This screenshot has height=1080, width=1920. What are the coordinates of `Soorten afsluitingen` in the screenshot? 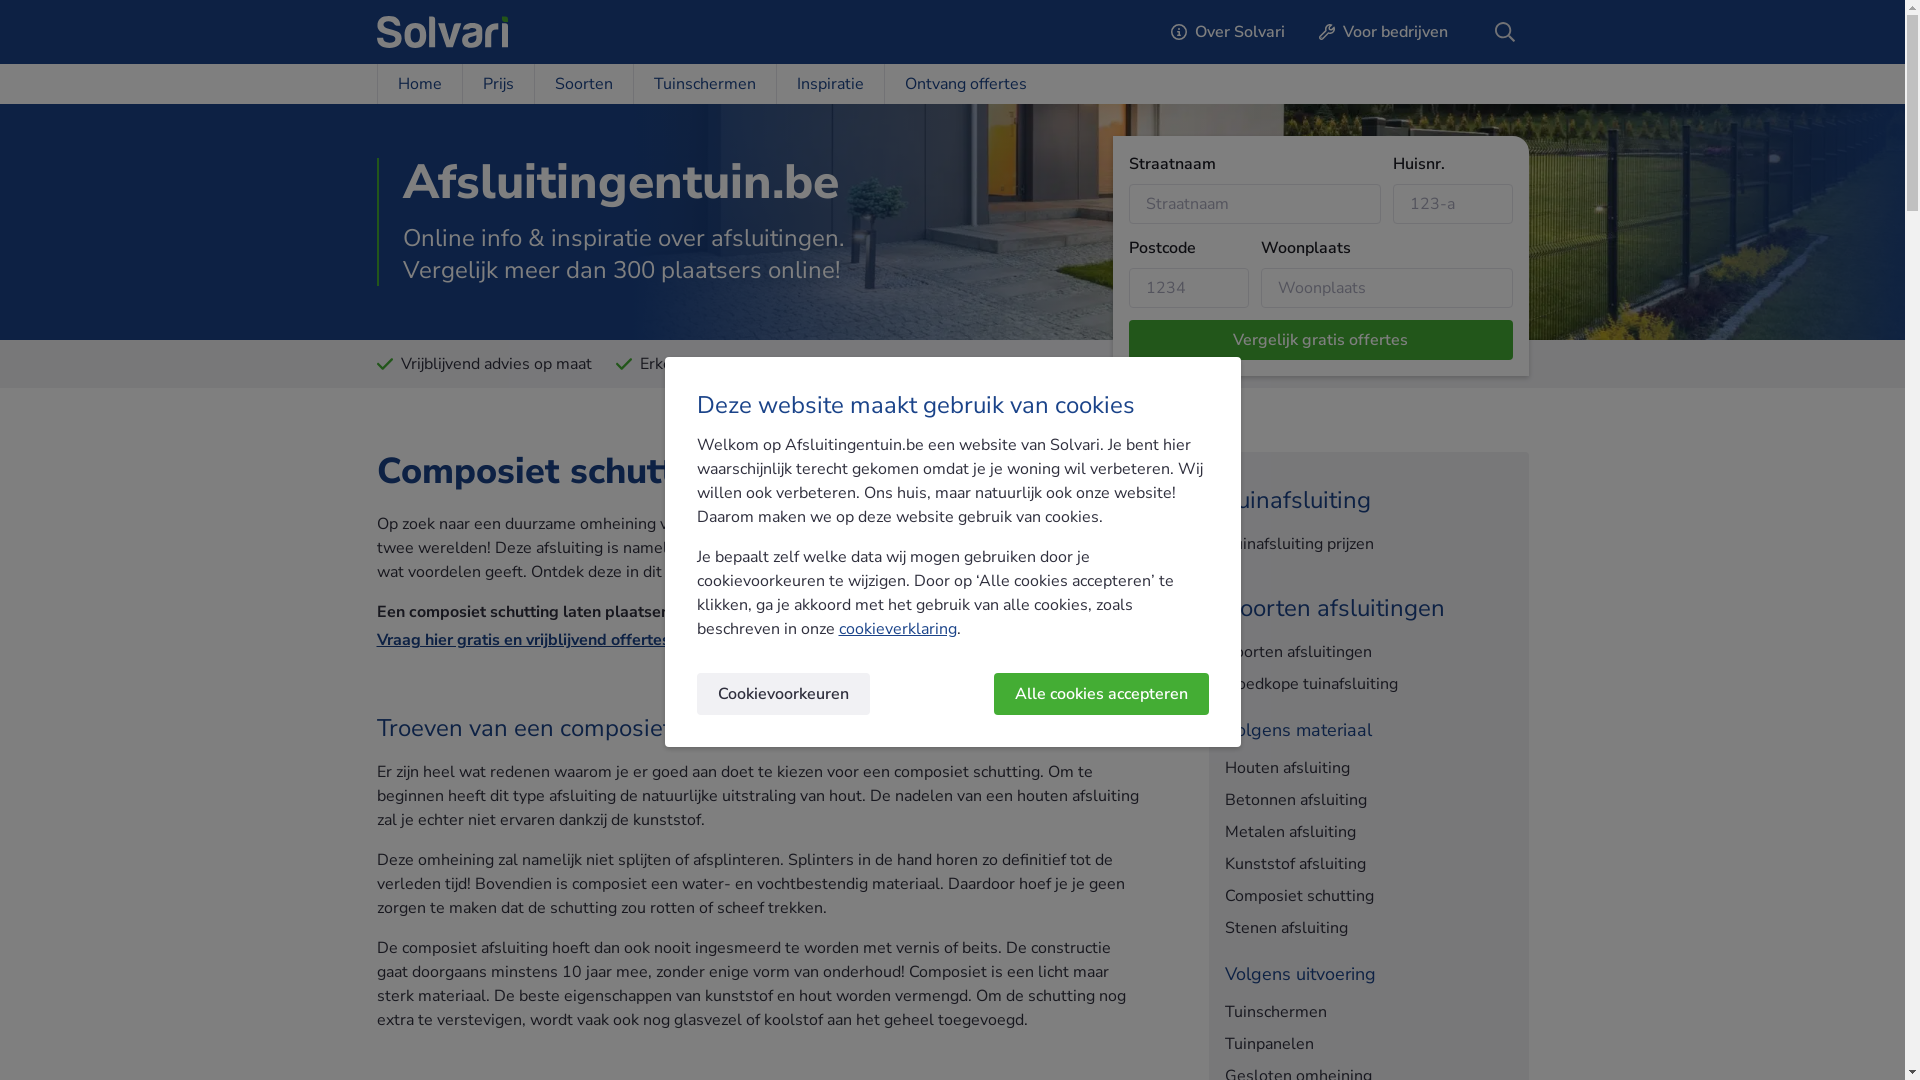 It's located at (1368, 652).